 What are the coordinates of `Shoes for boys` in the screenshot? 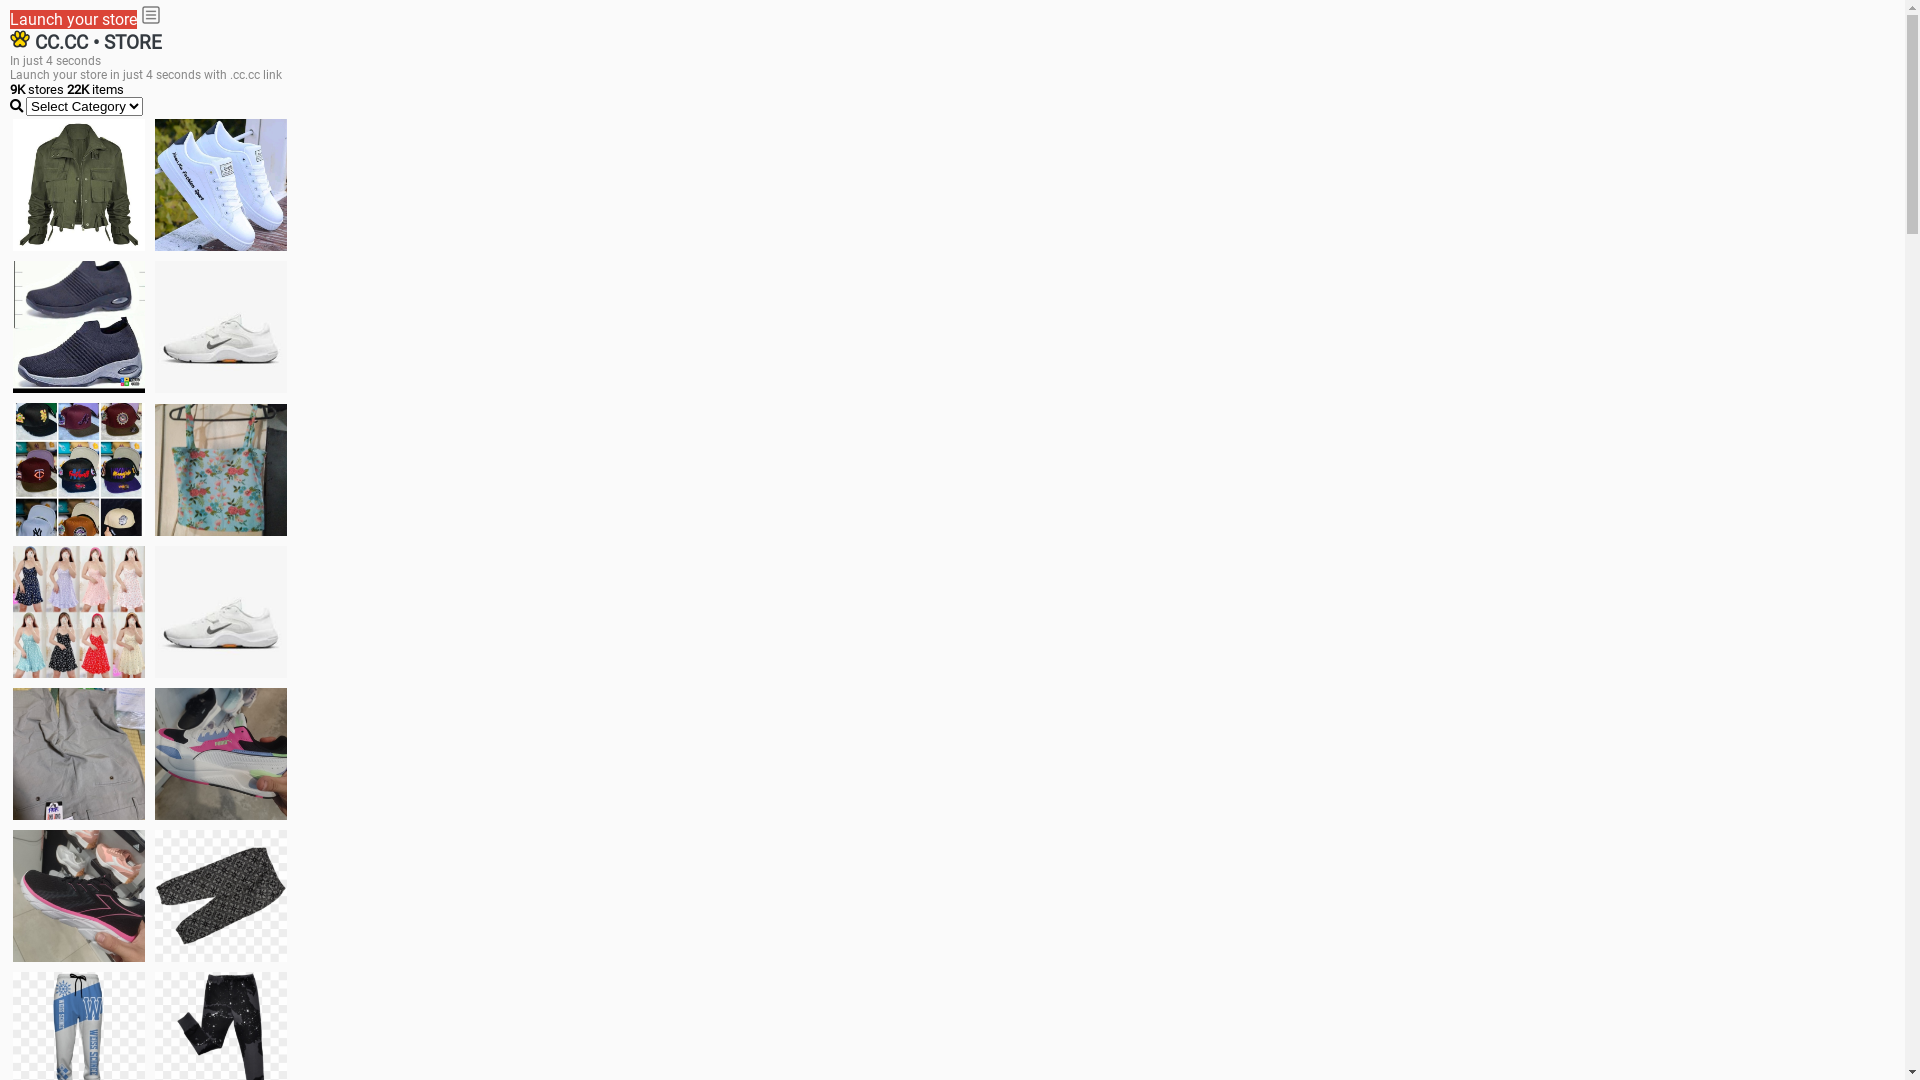 It's located at (221, 327).